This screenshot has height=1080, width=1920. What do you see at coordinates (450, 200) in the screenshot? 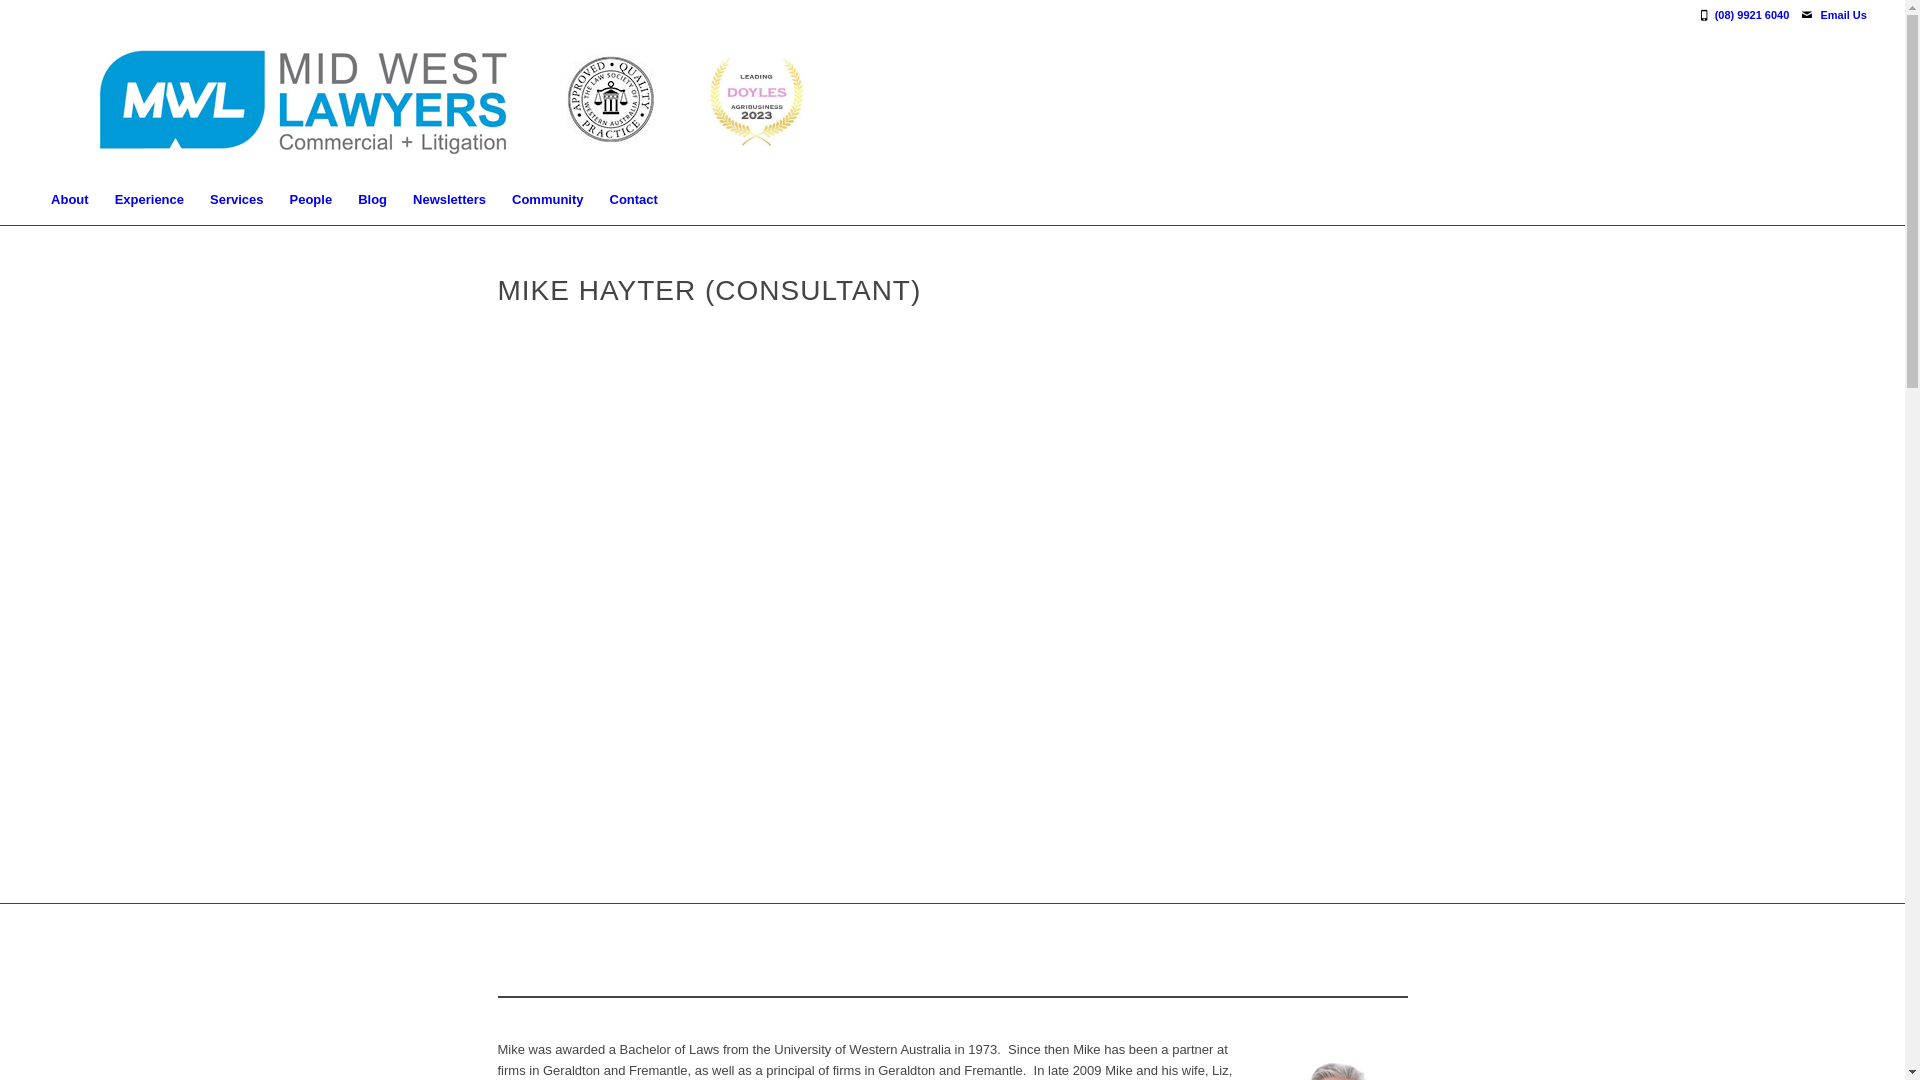
I see `Newsletters` at bounding box center [450, 200].